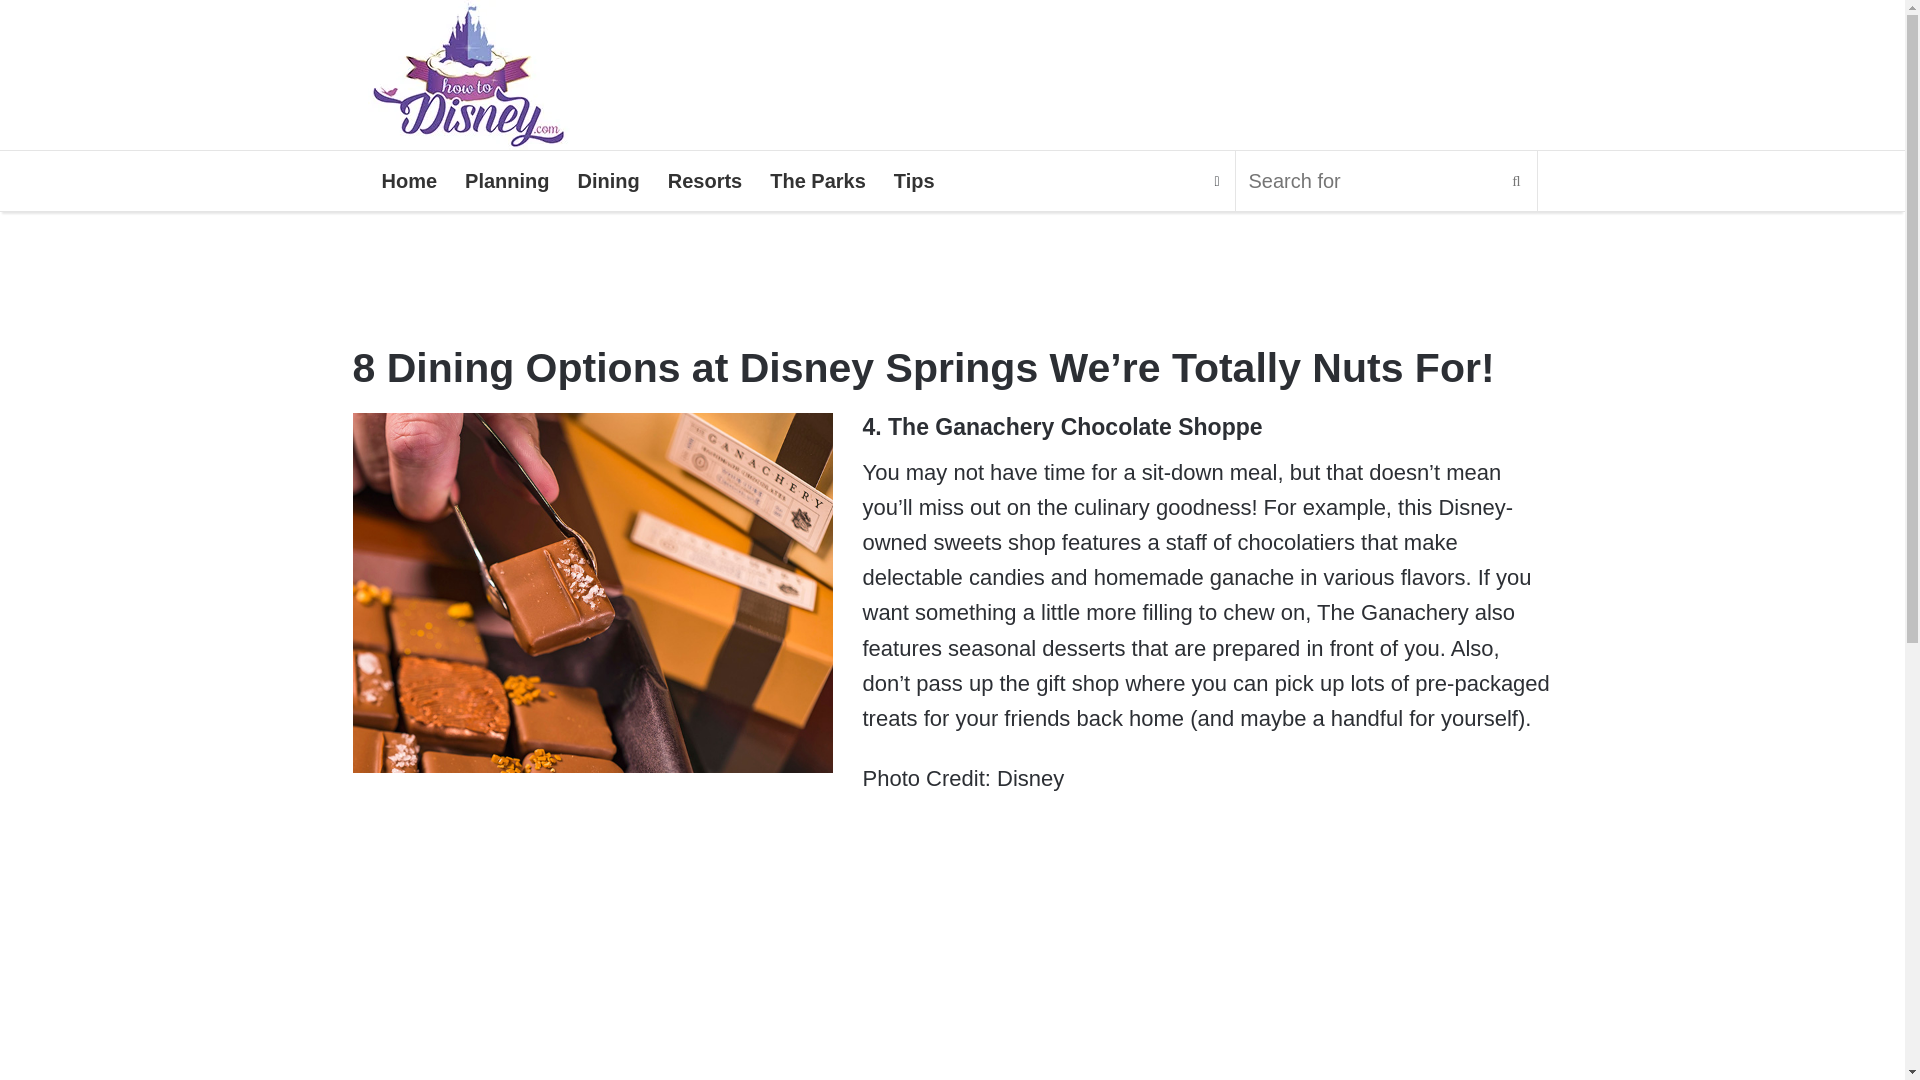 The width and height of the screenshot is (1920, 1080). What do you see at coordinates (818, 180) in the screenshot?
I see `The Parks` at bounding box center [818, 180].